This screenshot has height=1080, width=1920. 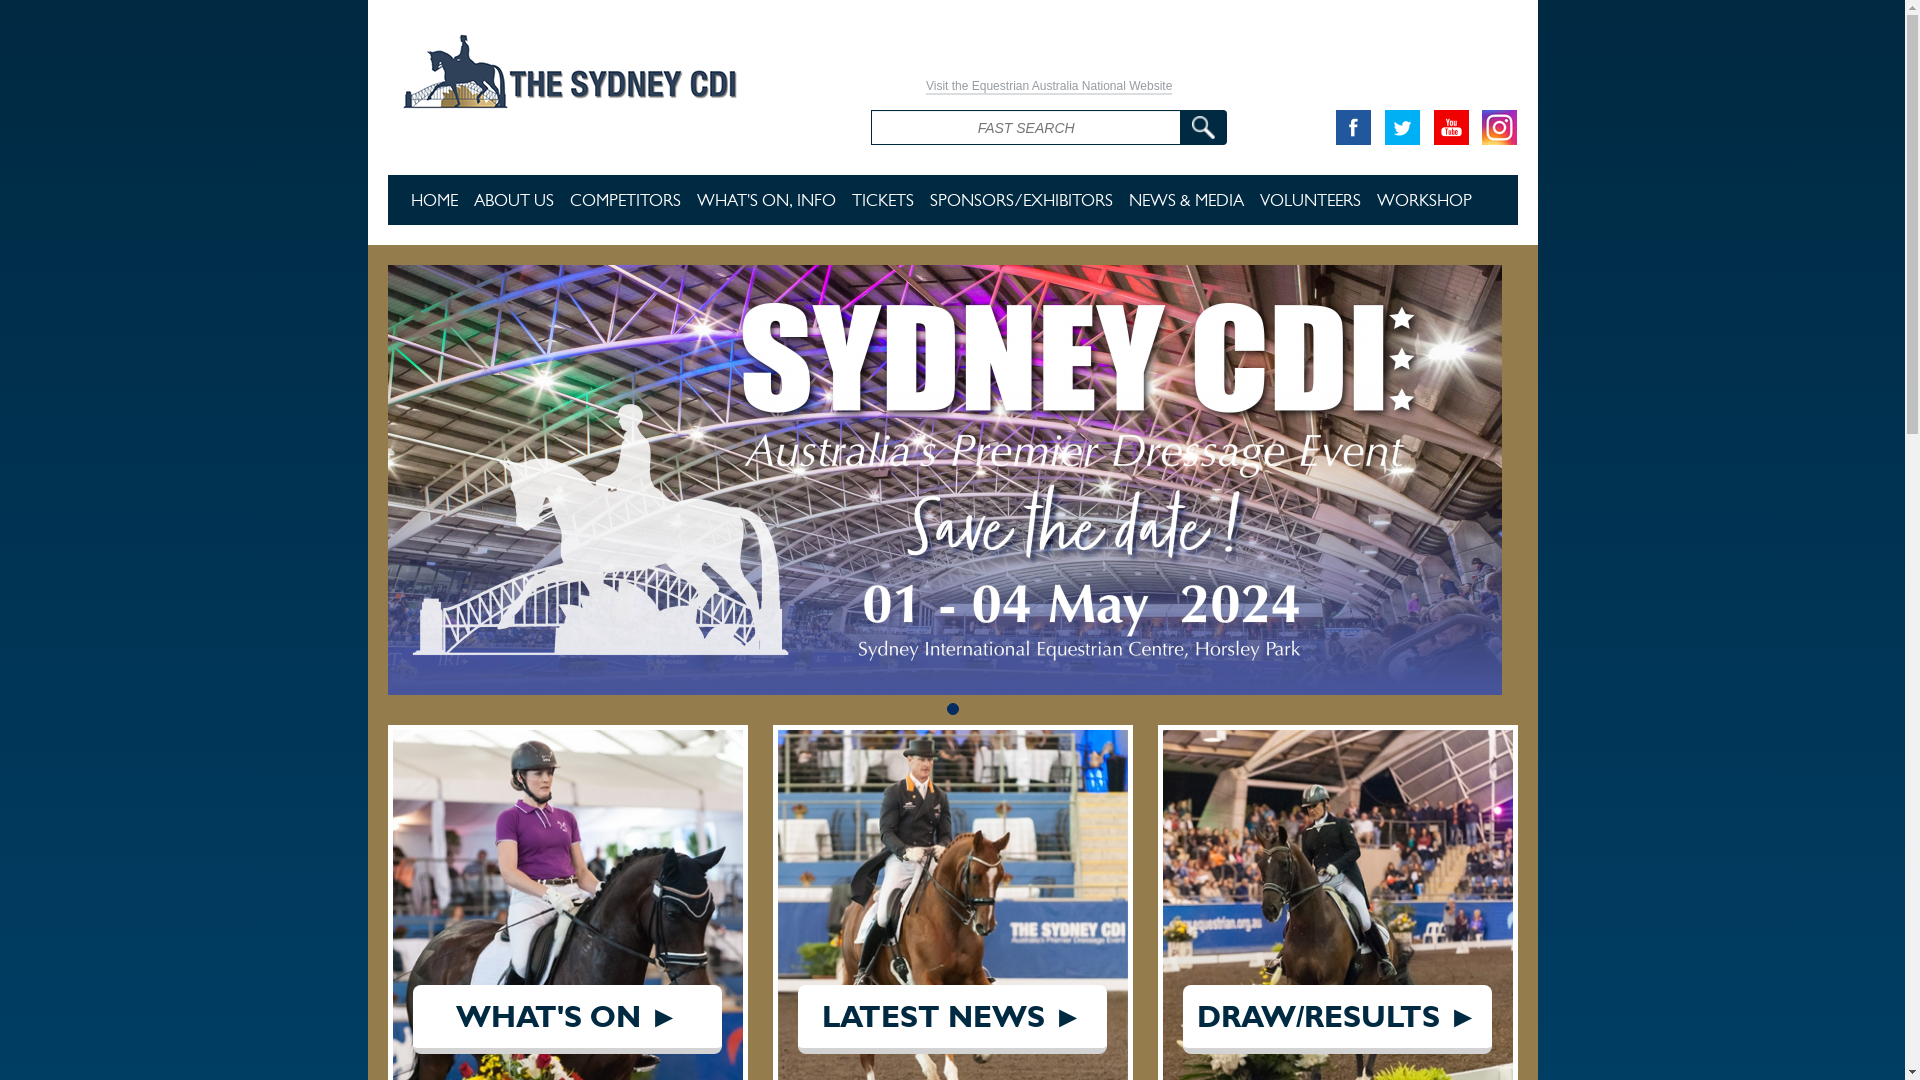 What do you see at coordinates (1424, 200) in the screenshot?
I see `WORKSHOP` at bounding box center [1424, 200].